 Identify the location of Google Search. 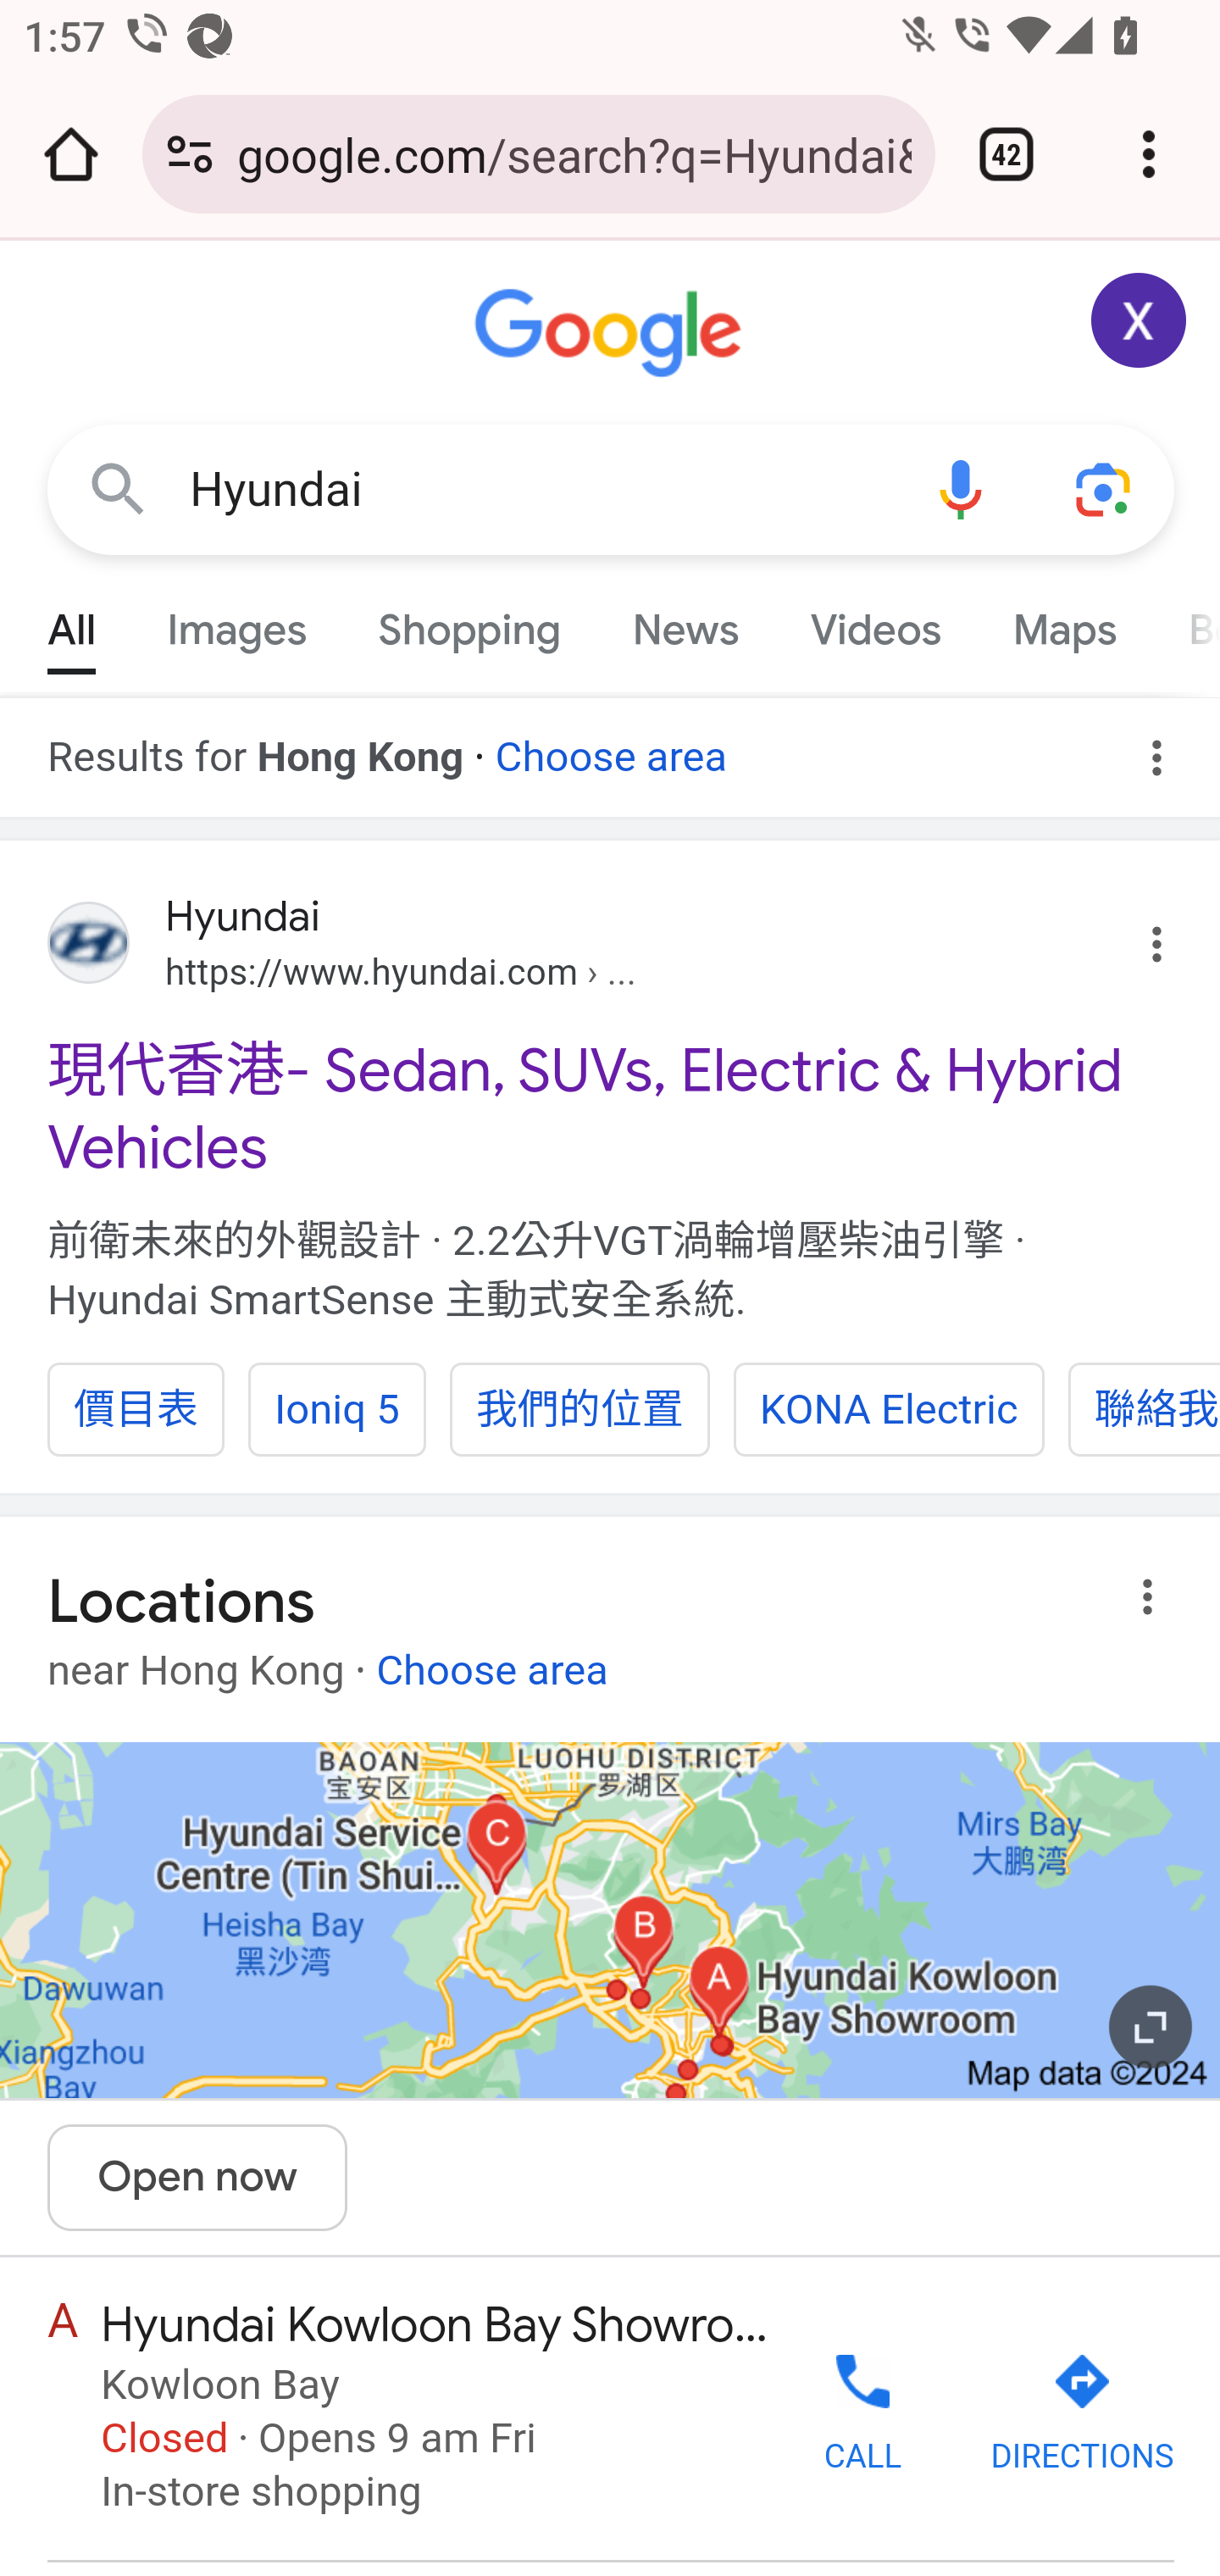
(119, 488).